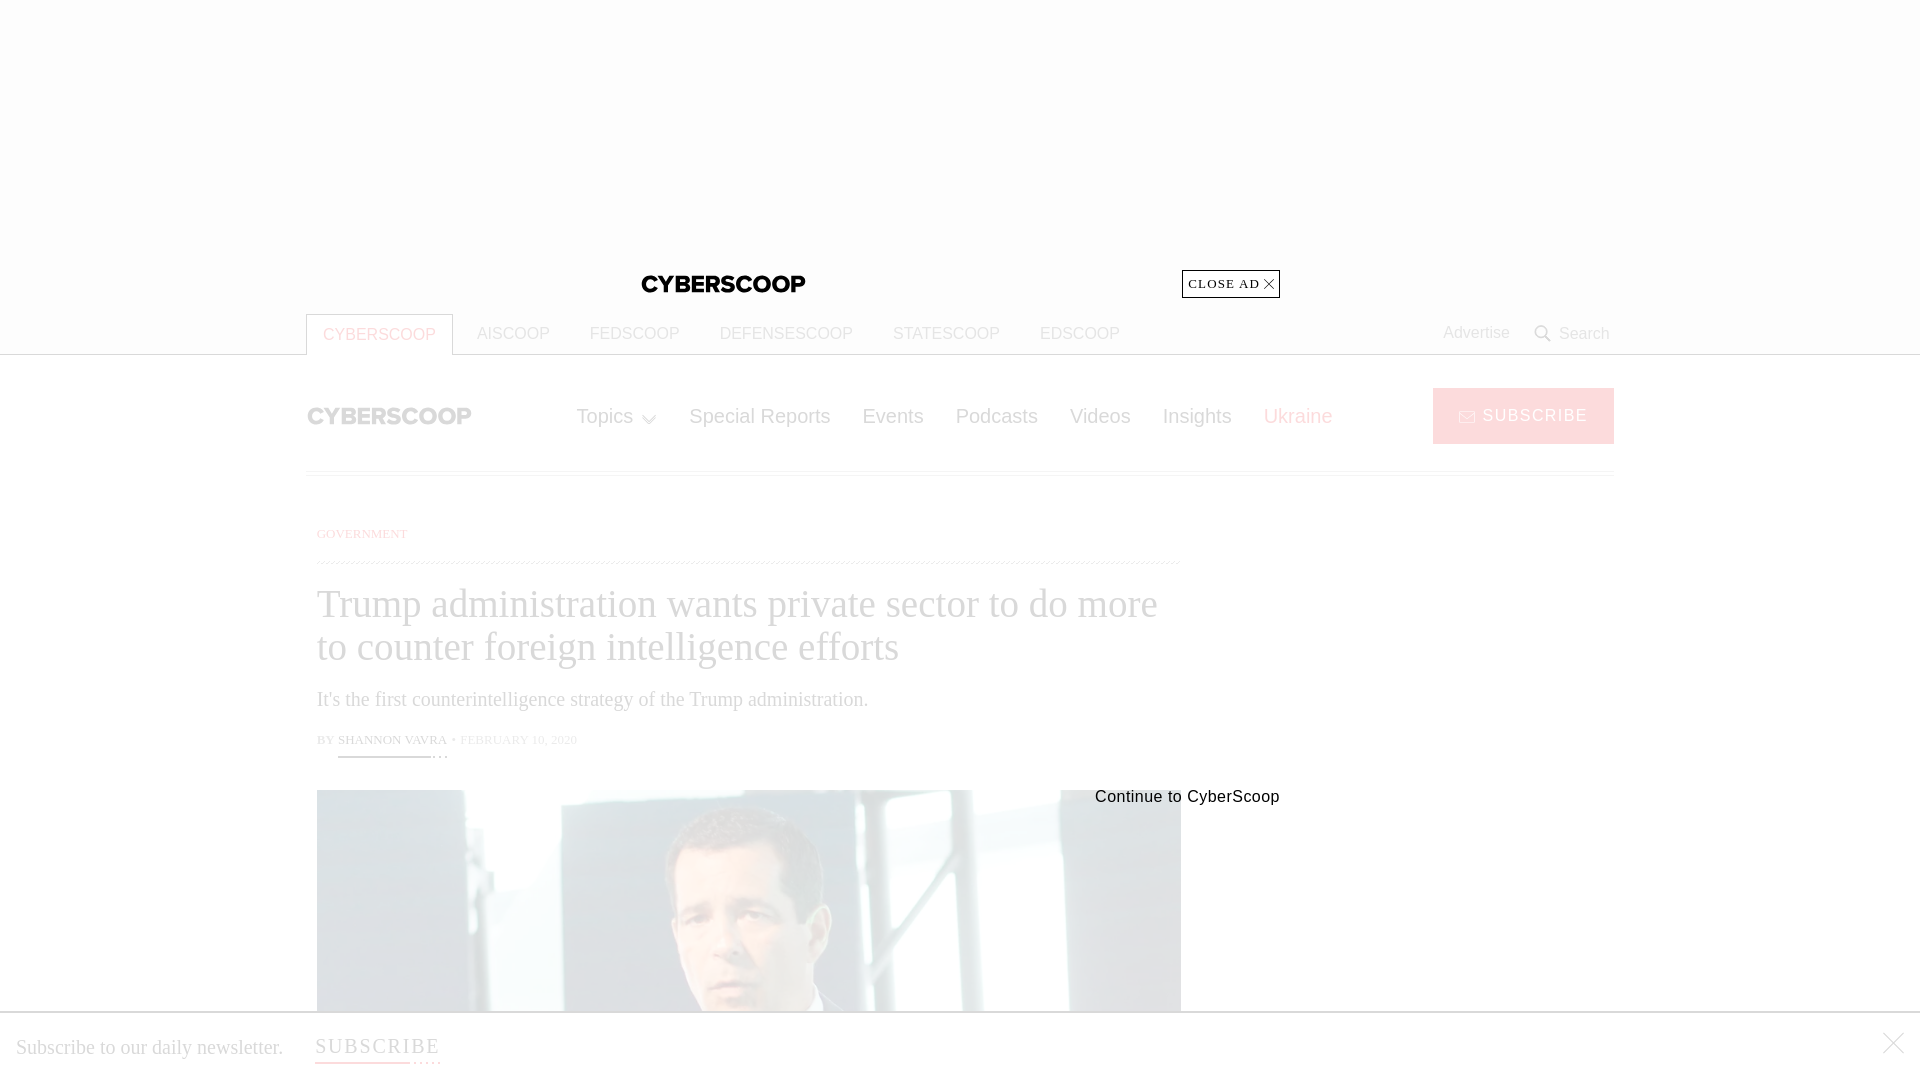  I want to click on Special Reports, so click(760, 415).